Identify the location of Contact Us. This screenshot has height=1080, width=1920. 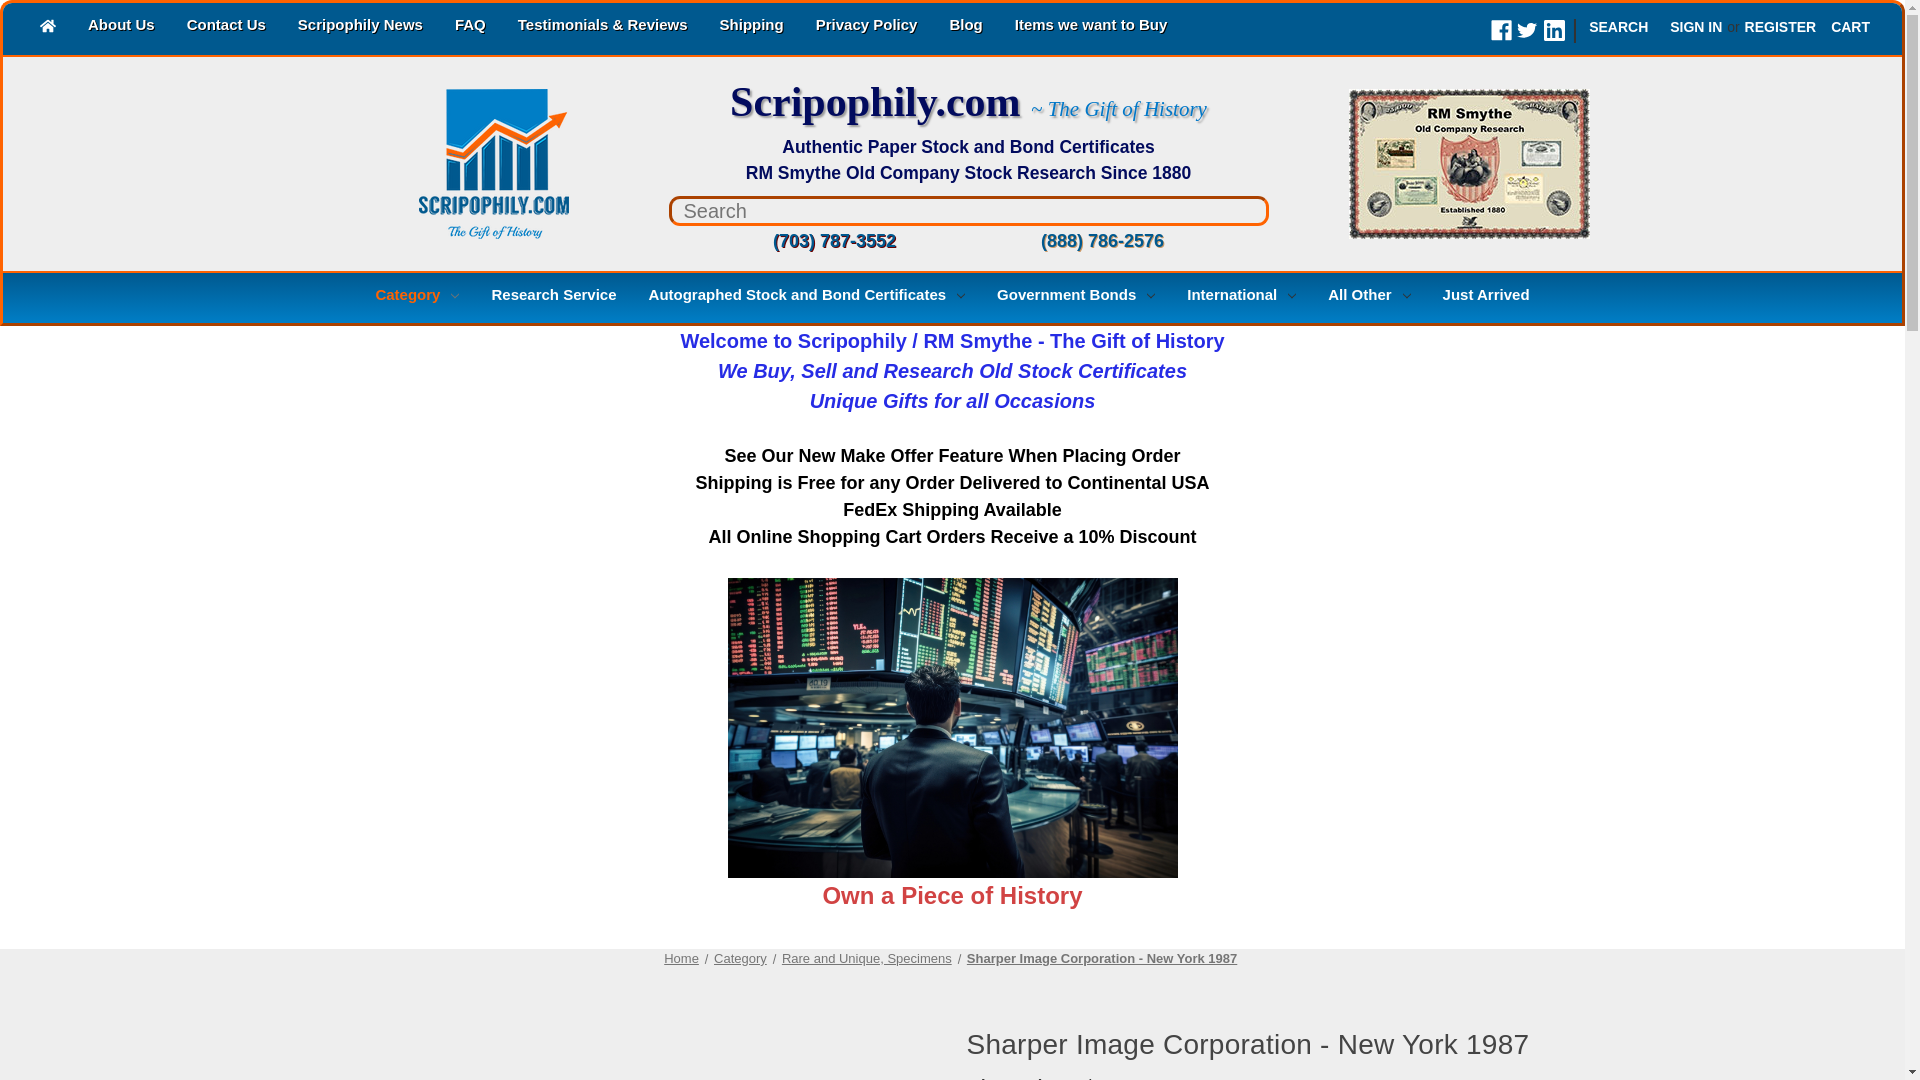
(226, 27).